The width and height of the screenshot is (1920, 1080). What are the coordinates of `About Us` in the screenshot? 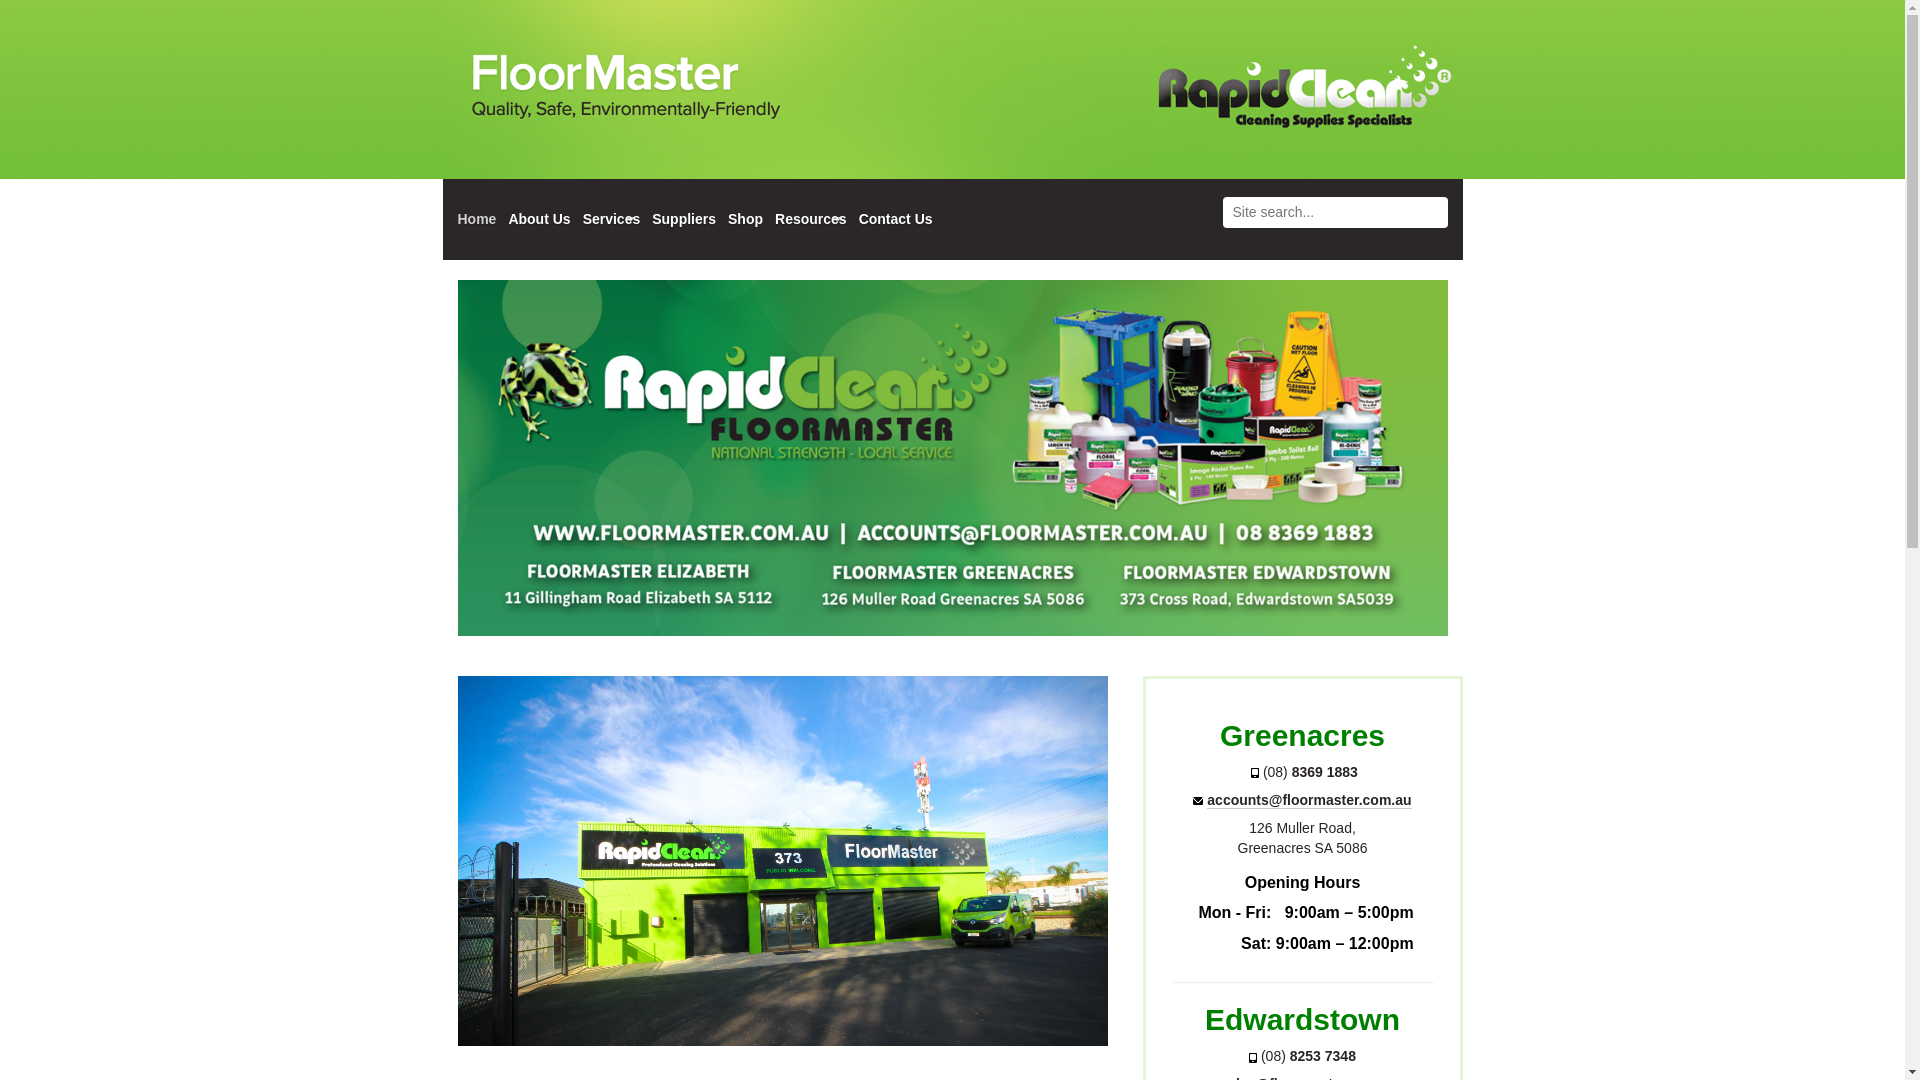 It's located at (539, 220).